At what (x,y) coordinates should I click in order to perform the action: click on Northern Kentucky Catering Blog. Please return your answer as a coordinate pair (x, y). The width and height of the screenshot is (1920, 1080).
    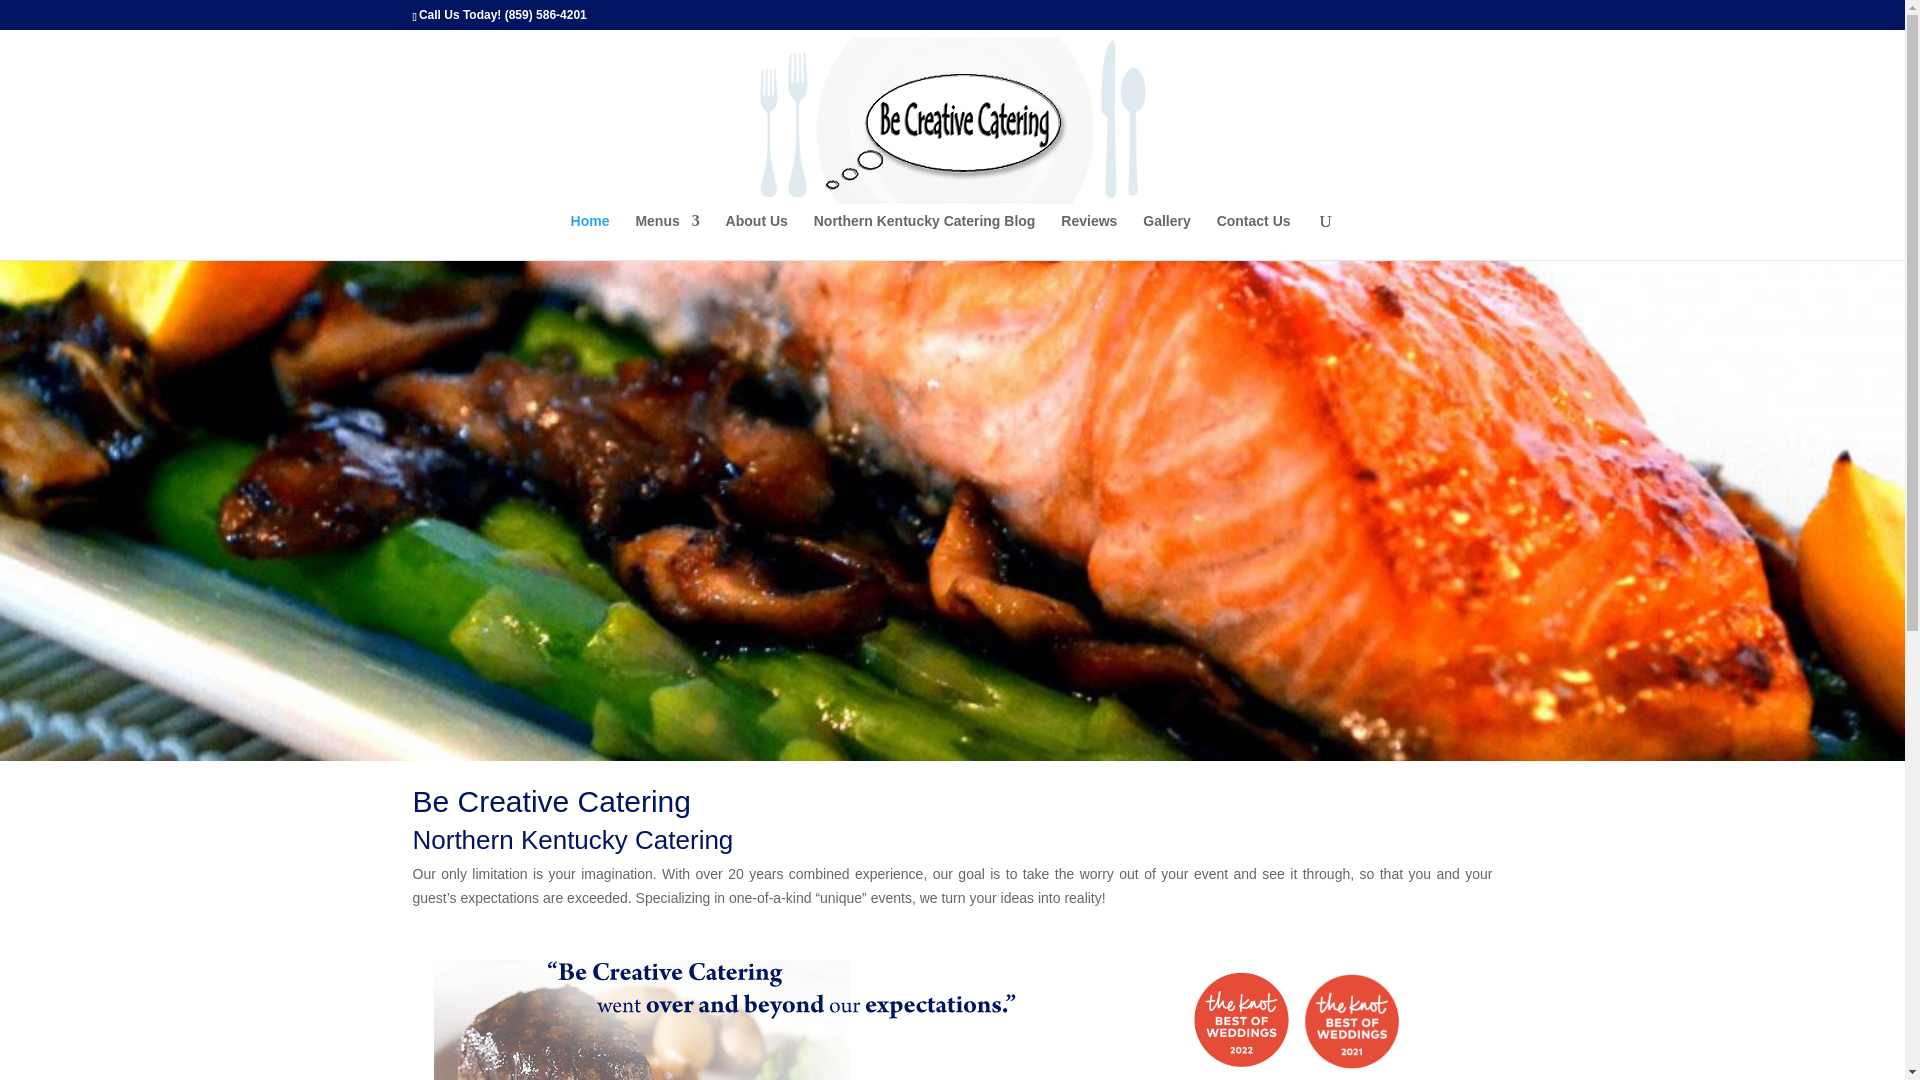
    Looking at the image, I should click on (925, 236).